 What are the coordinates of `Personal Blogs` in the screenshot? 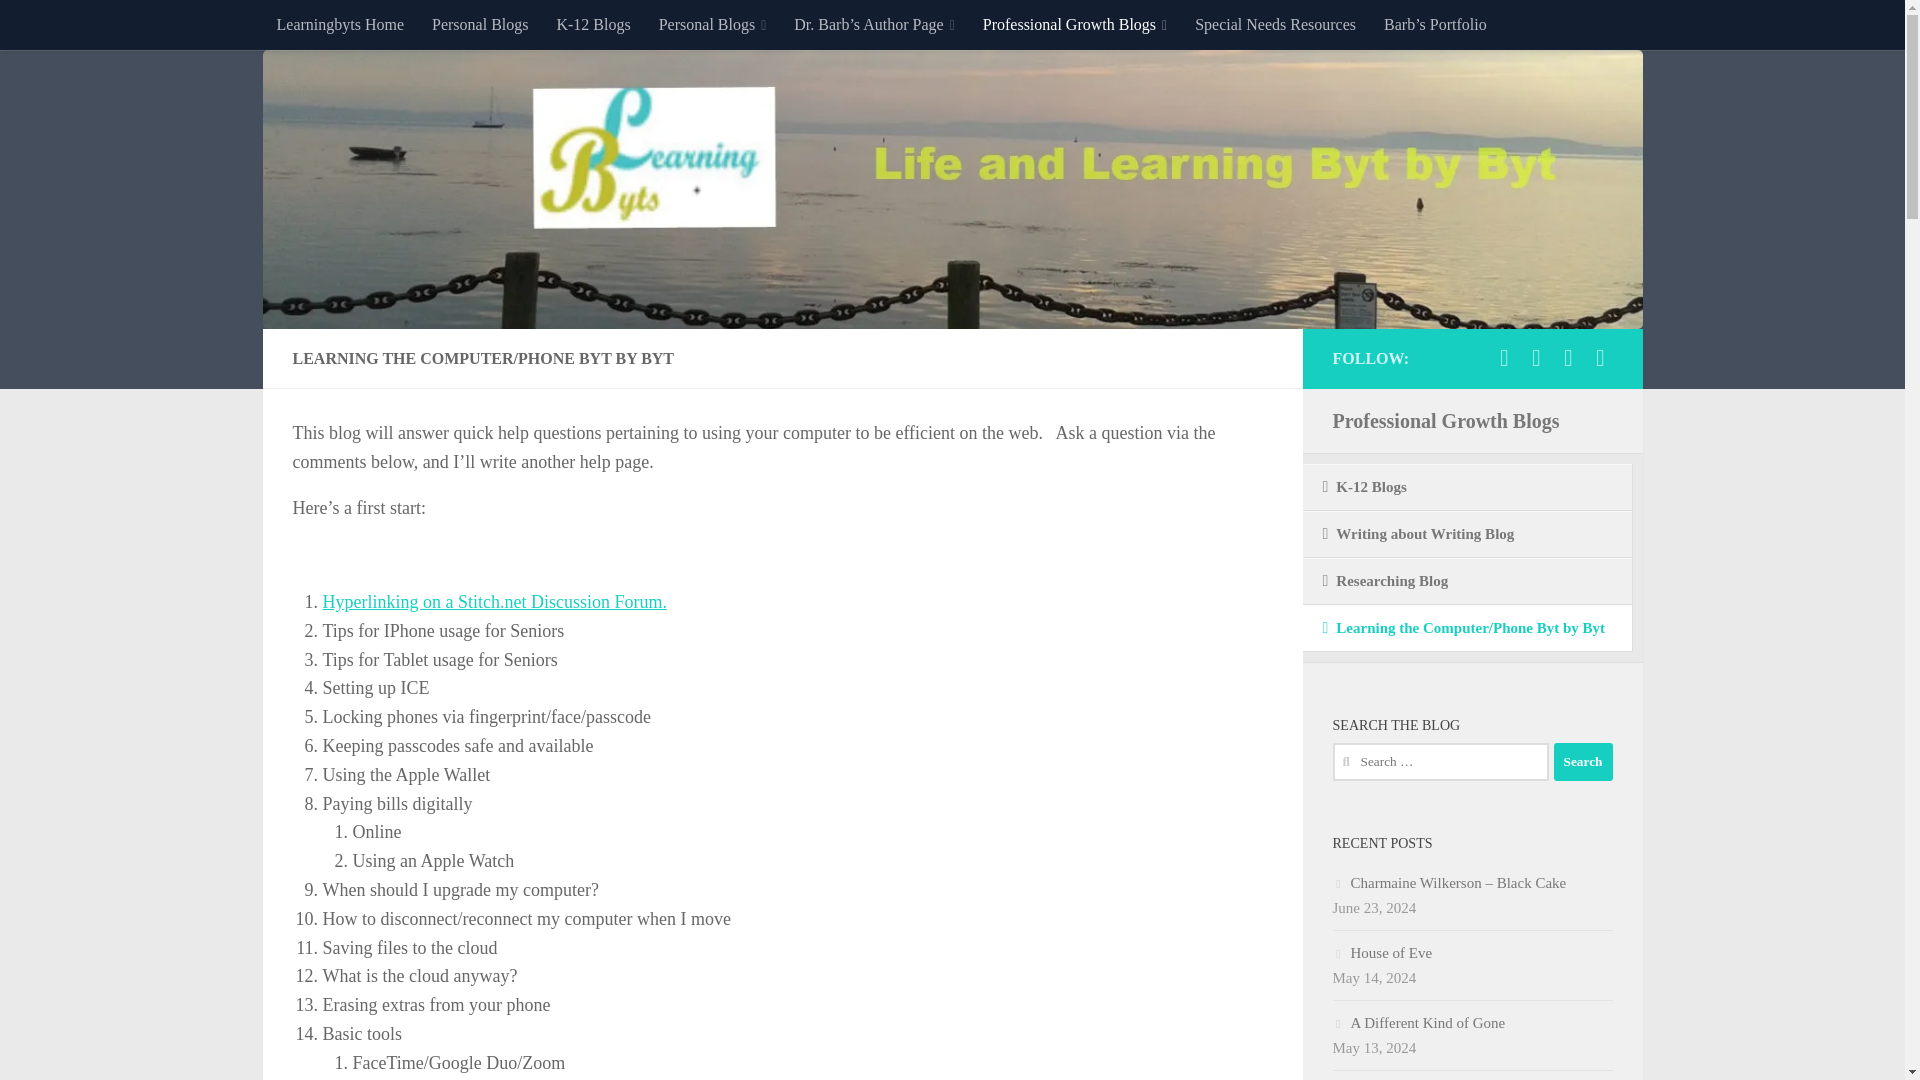 It's located at (713, 24).